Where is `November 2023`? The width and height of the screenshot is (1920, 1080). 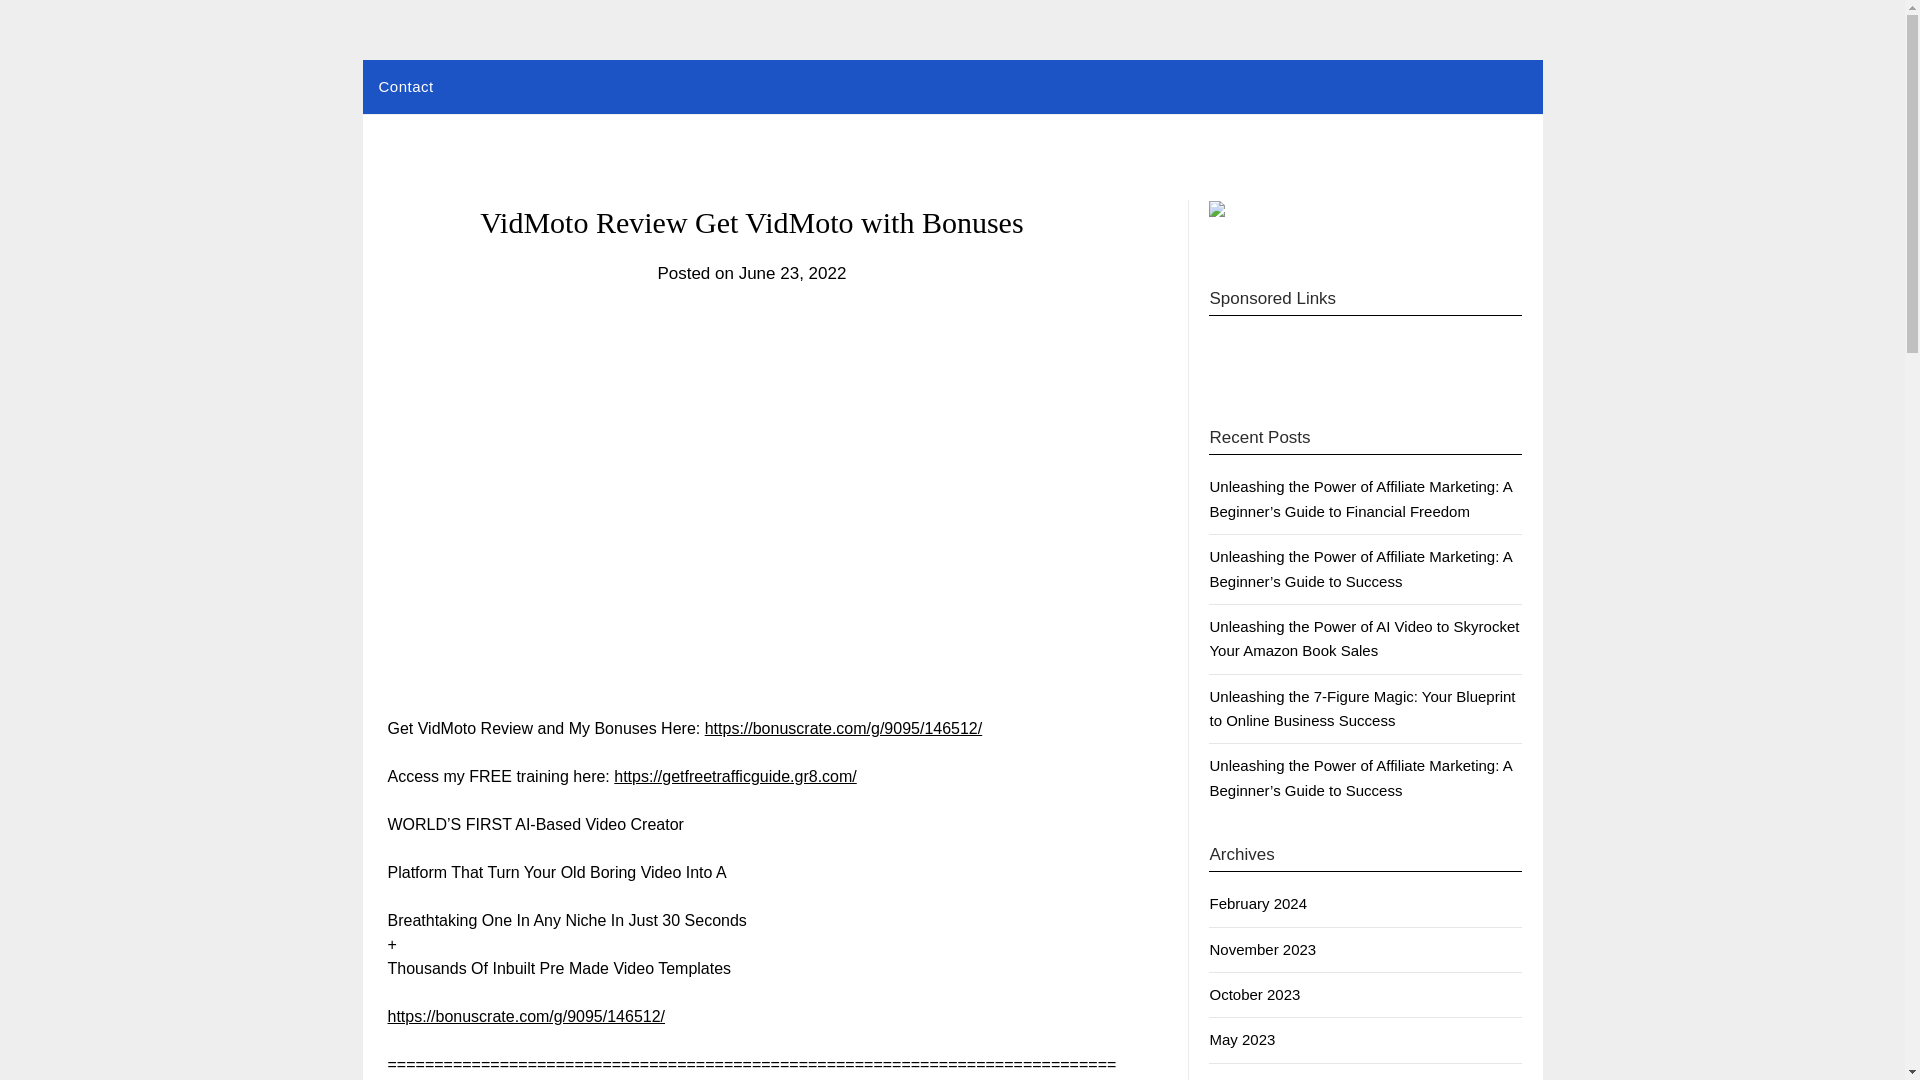
November 2023 is located at coordinates (1262, 948).